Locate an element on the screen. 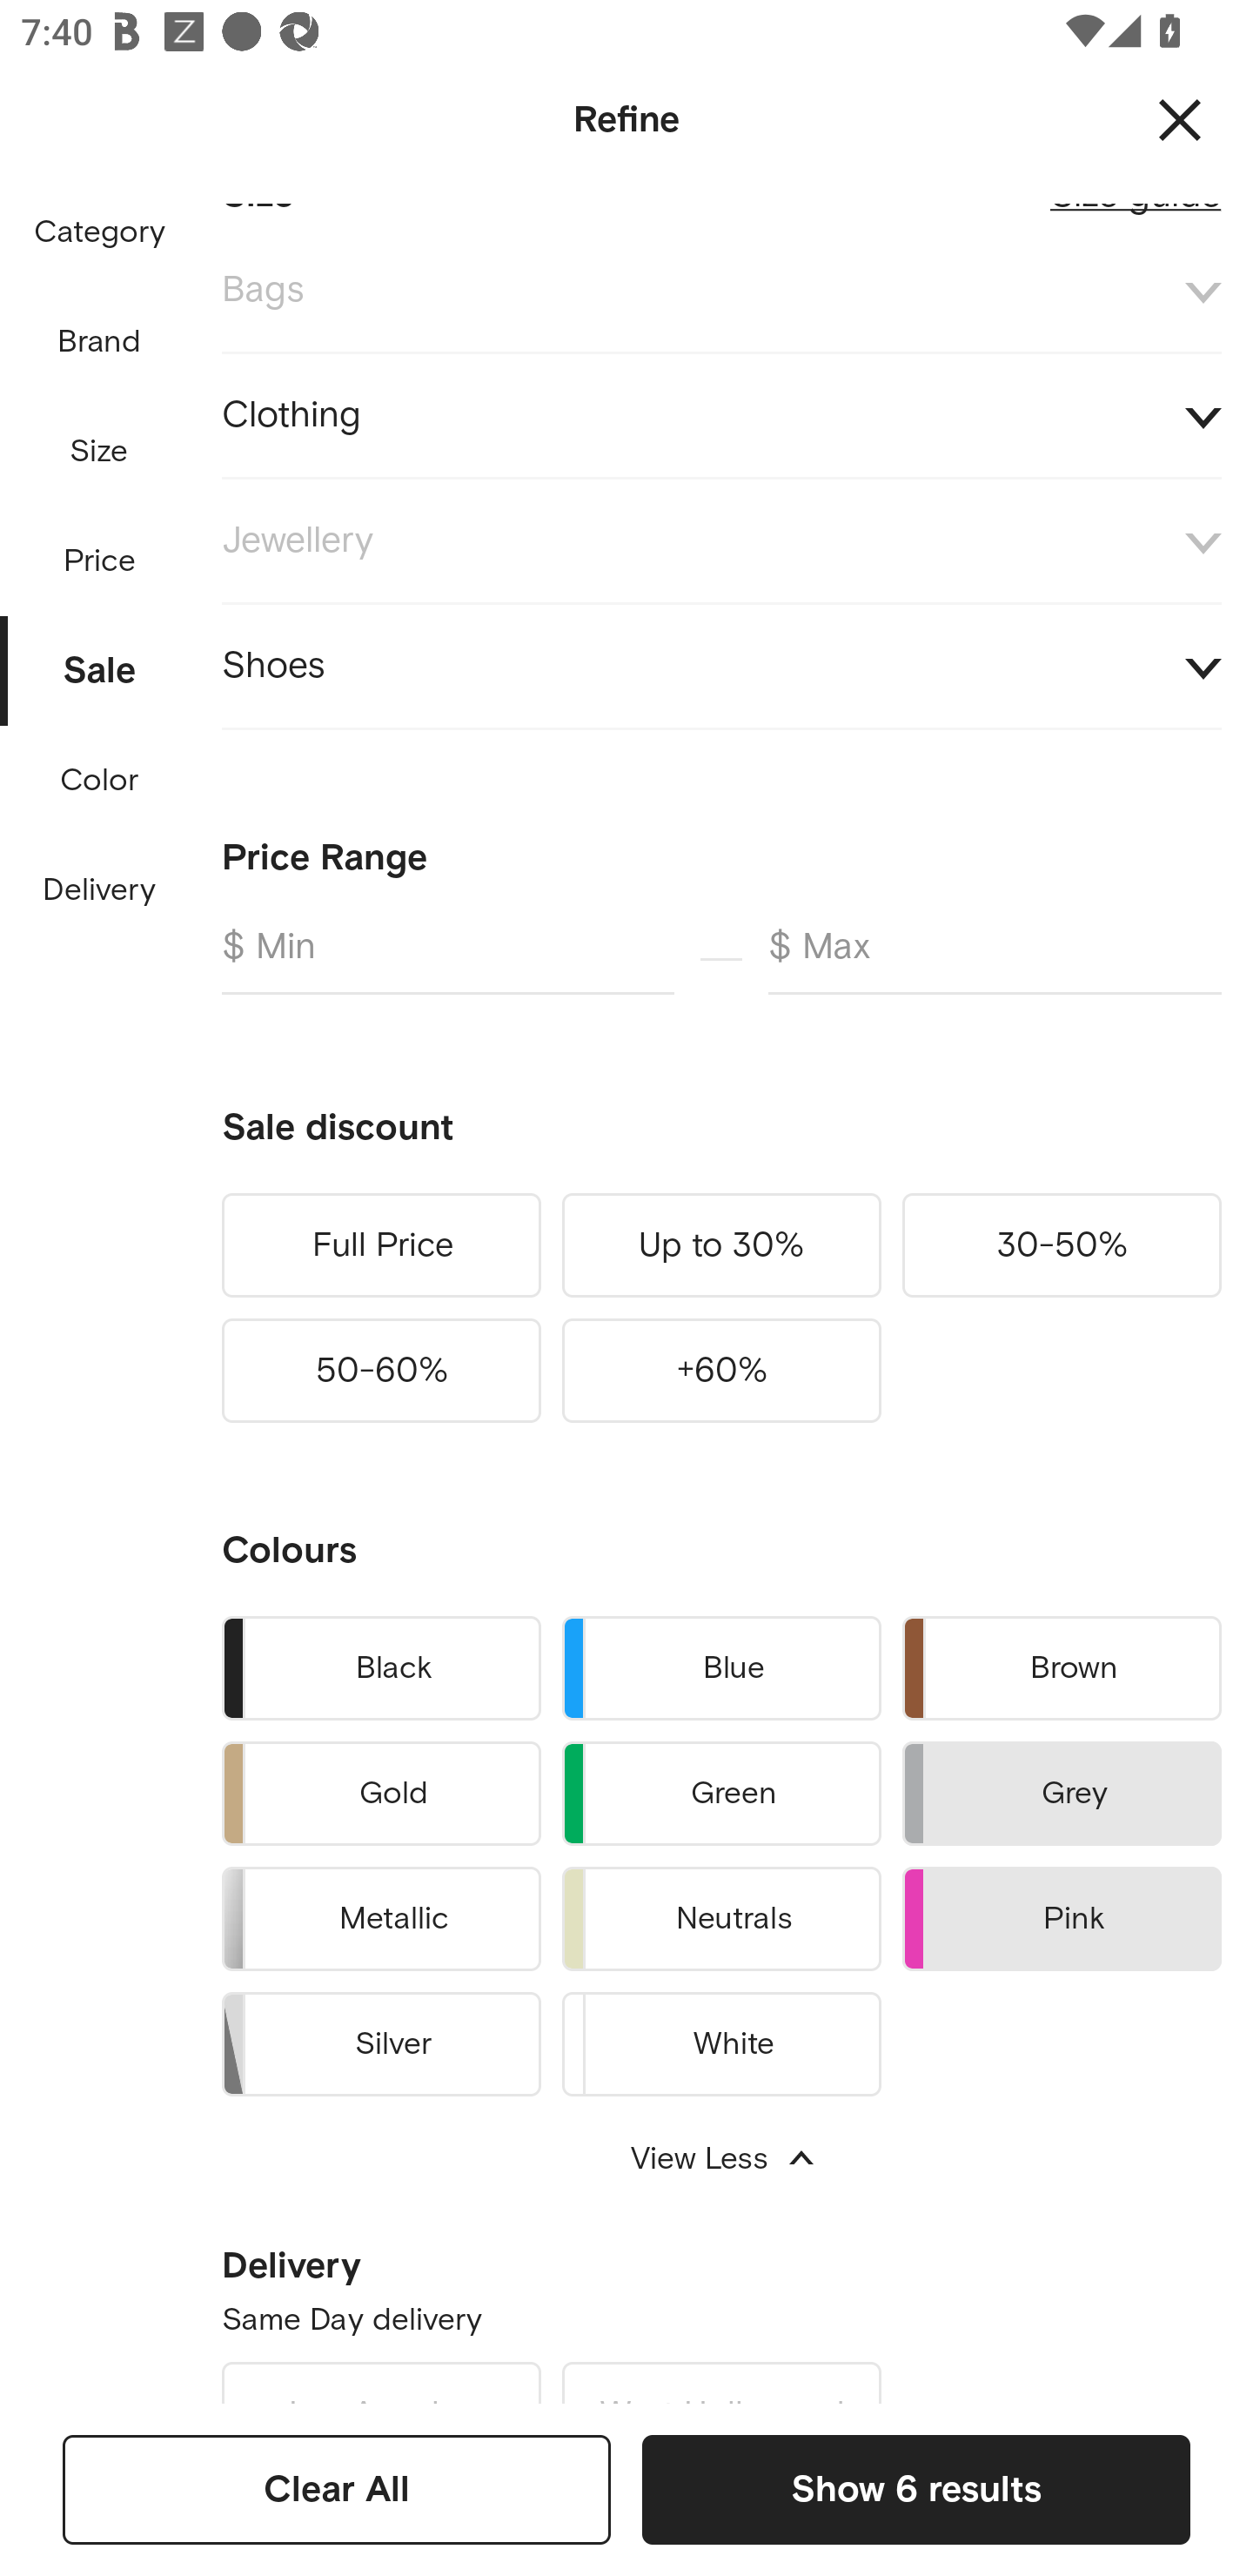  Black is located at coordinates (381, 1667).